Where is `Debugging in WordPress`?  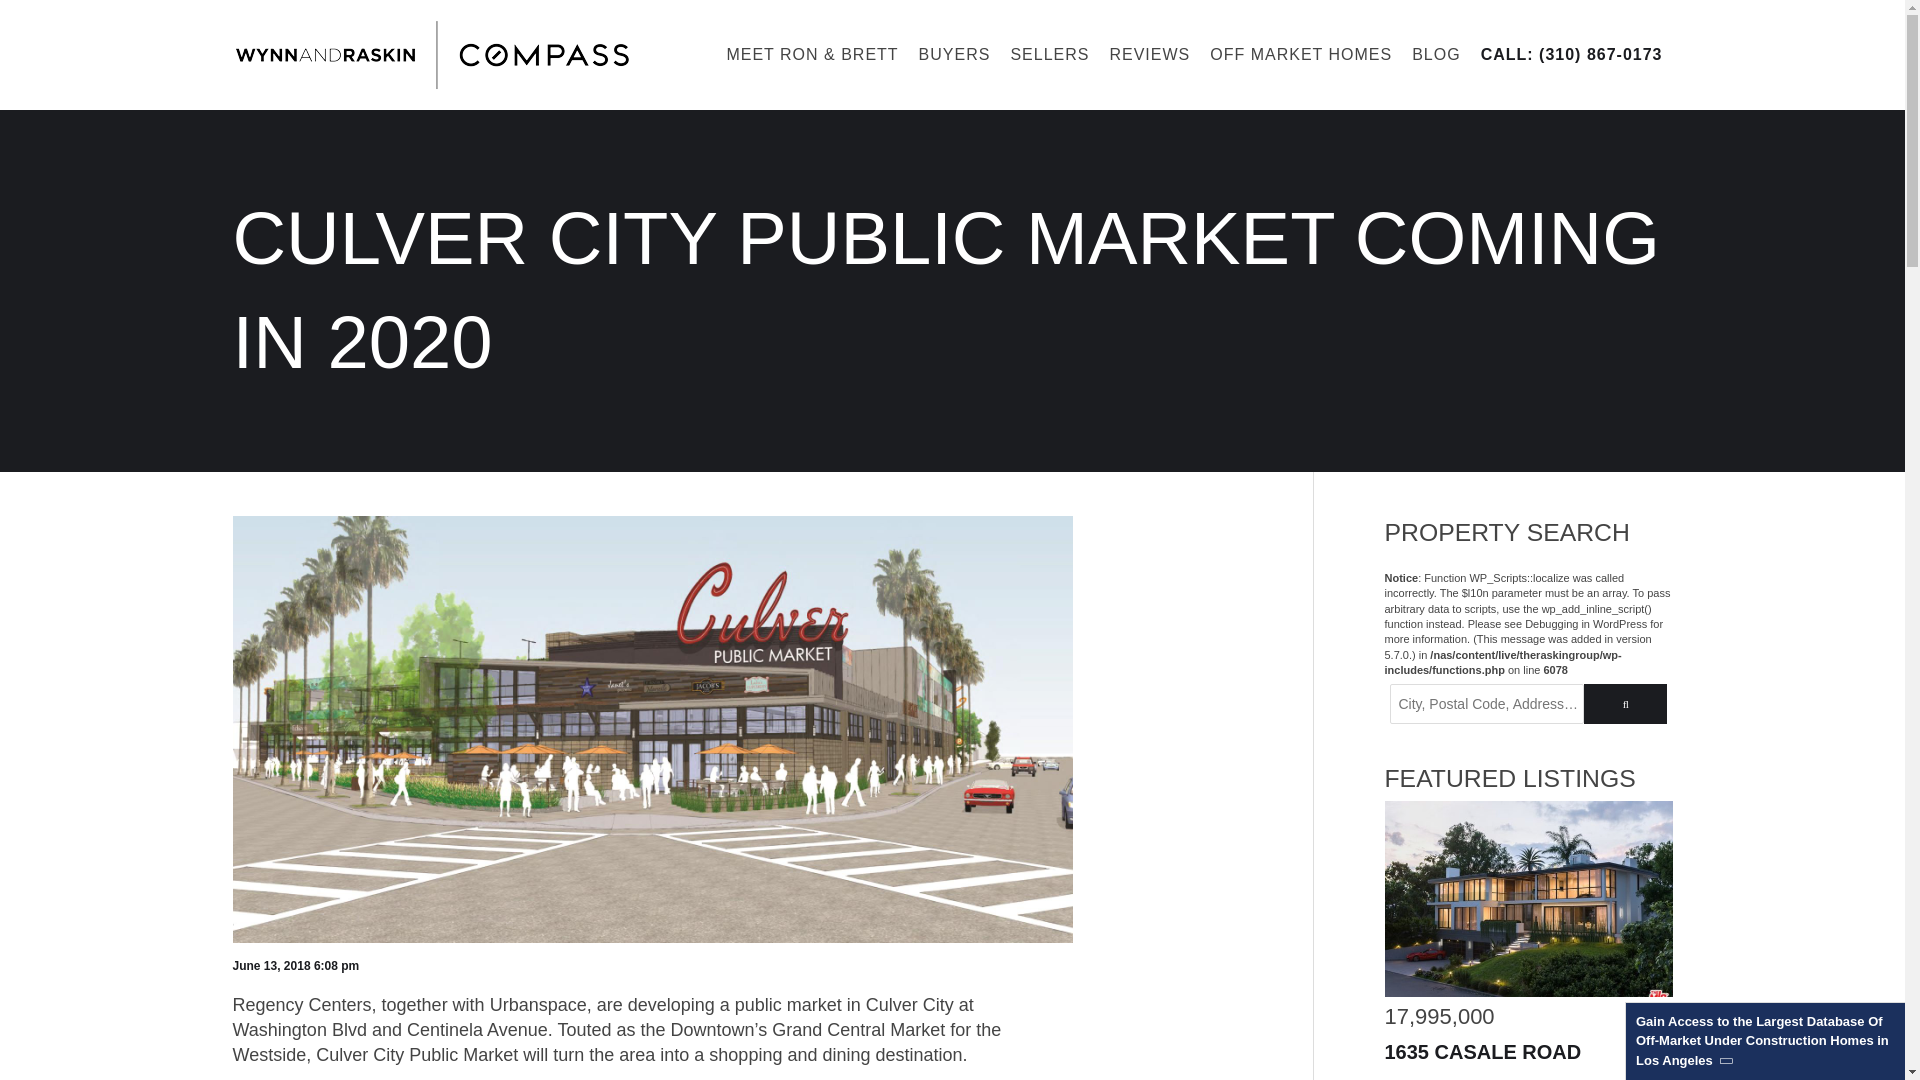
Debugging in WordPress is located at coordinates (1586, 623).